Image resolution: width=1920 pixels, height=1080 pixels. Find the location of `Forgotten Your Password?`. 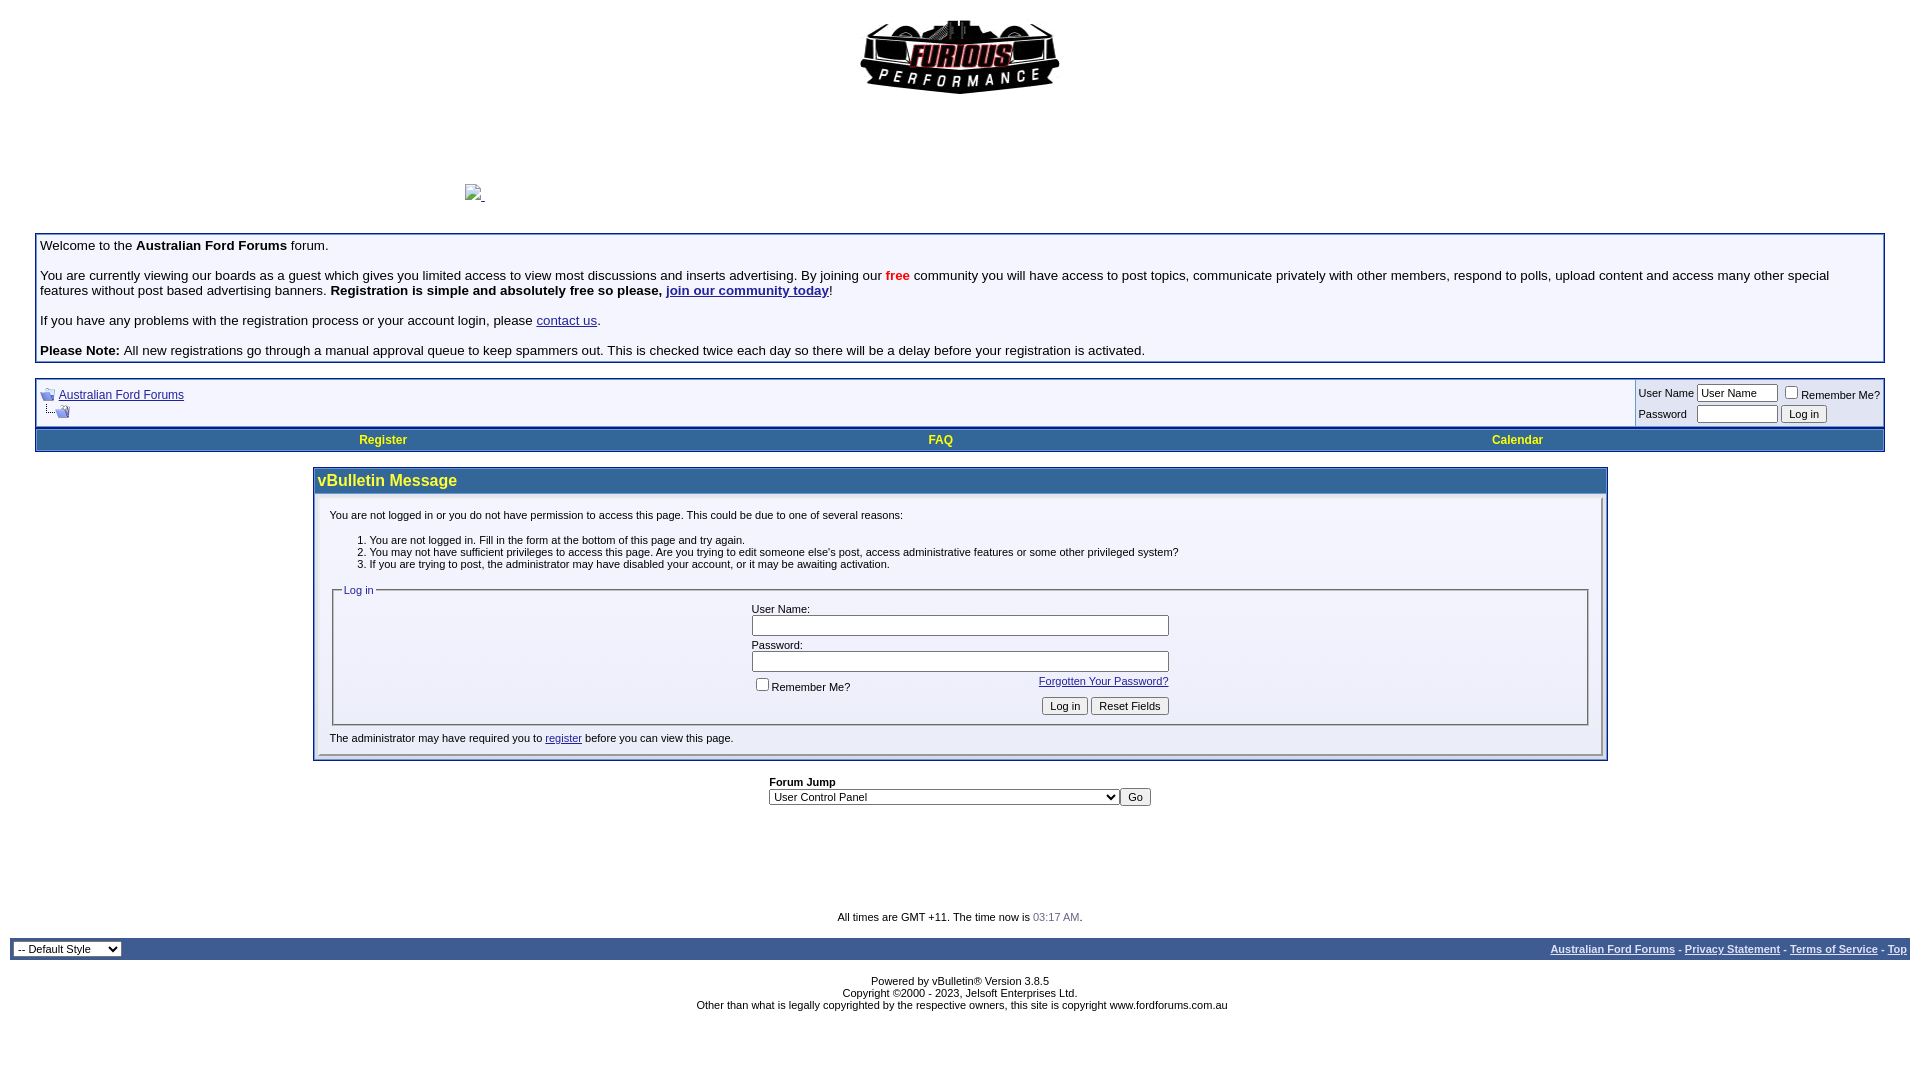

Forgotten Your Password? is located at coordinates (1104, 680).